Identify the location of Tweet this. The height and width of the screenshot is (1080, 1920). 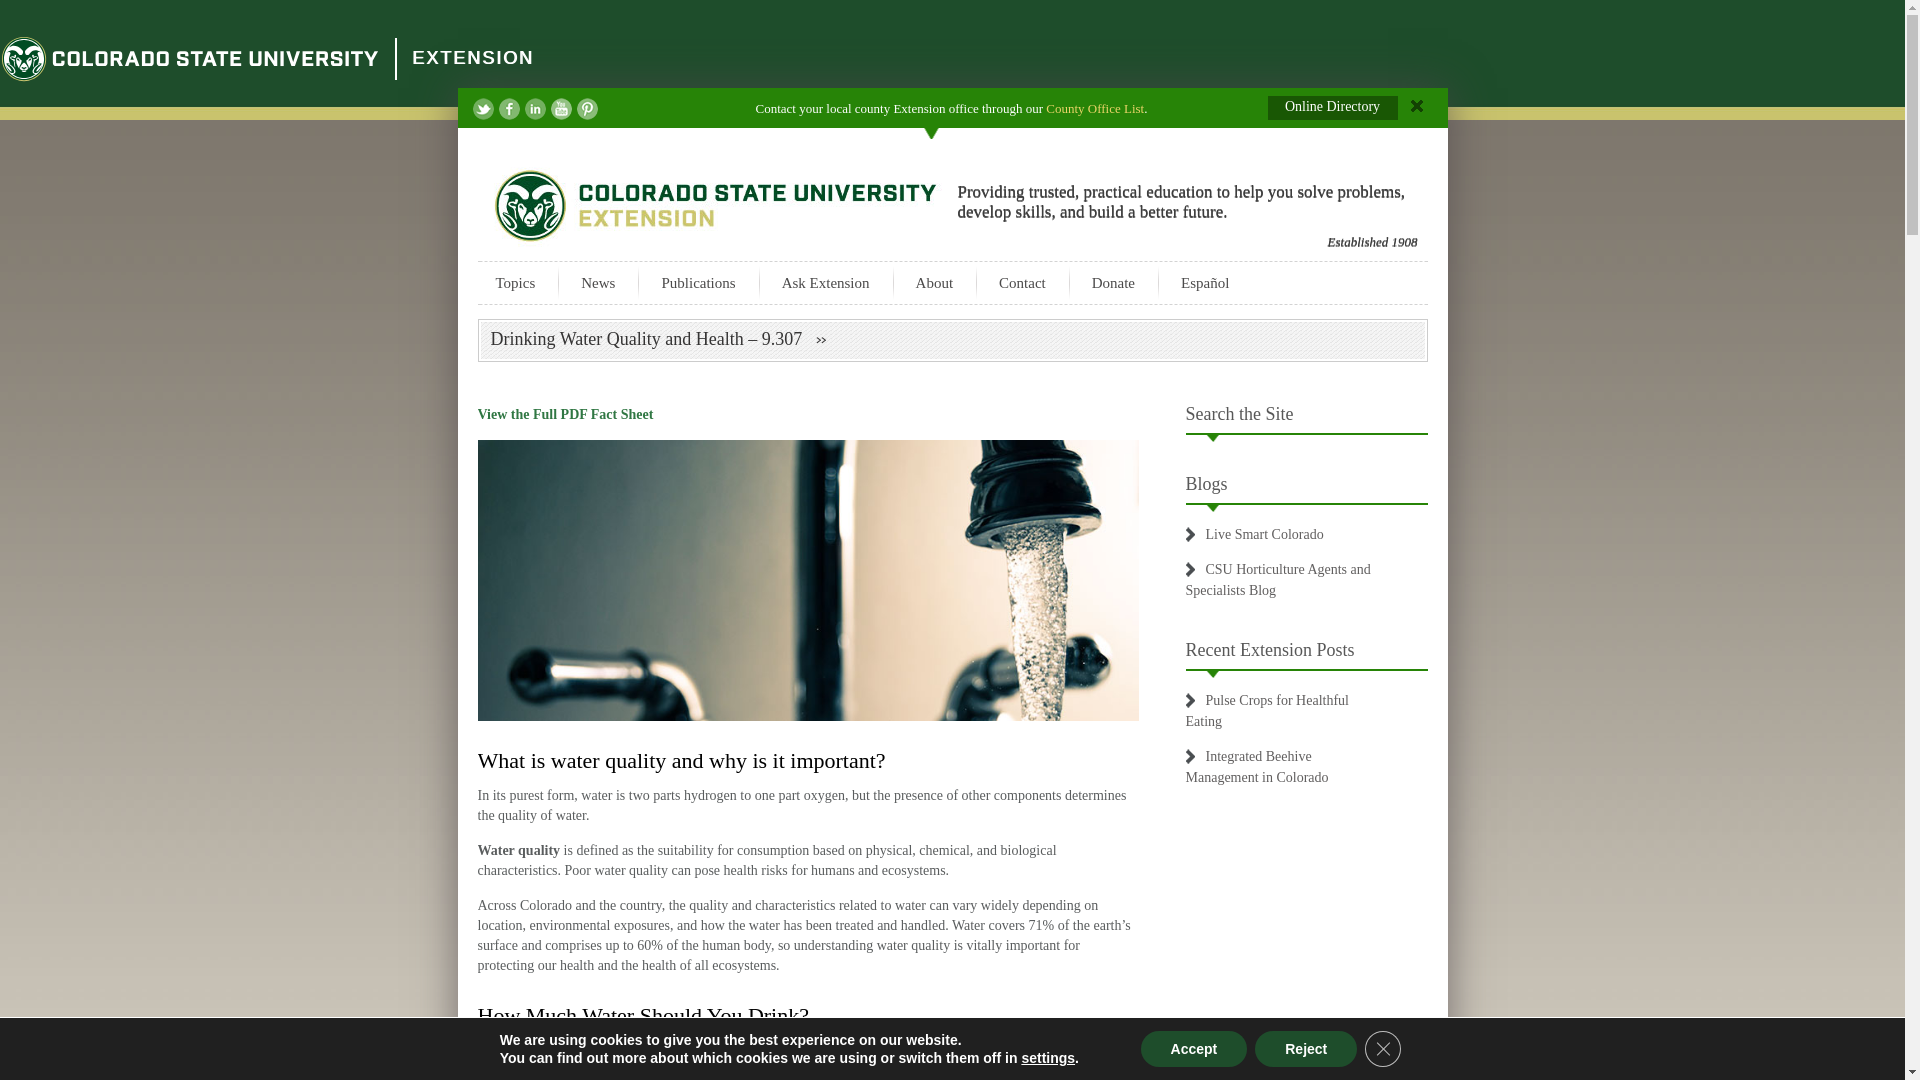
(482, 108).